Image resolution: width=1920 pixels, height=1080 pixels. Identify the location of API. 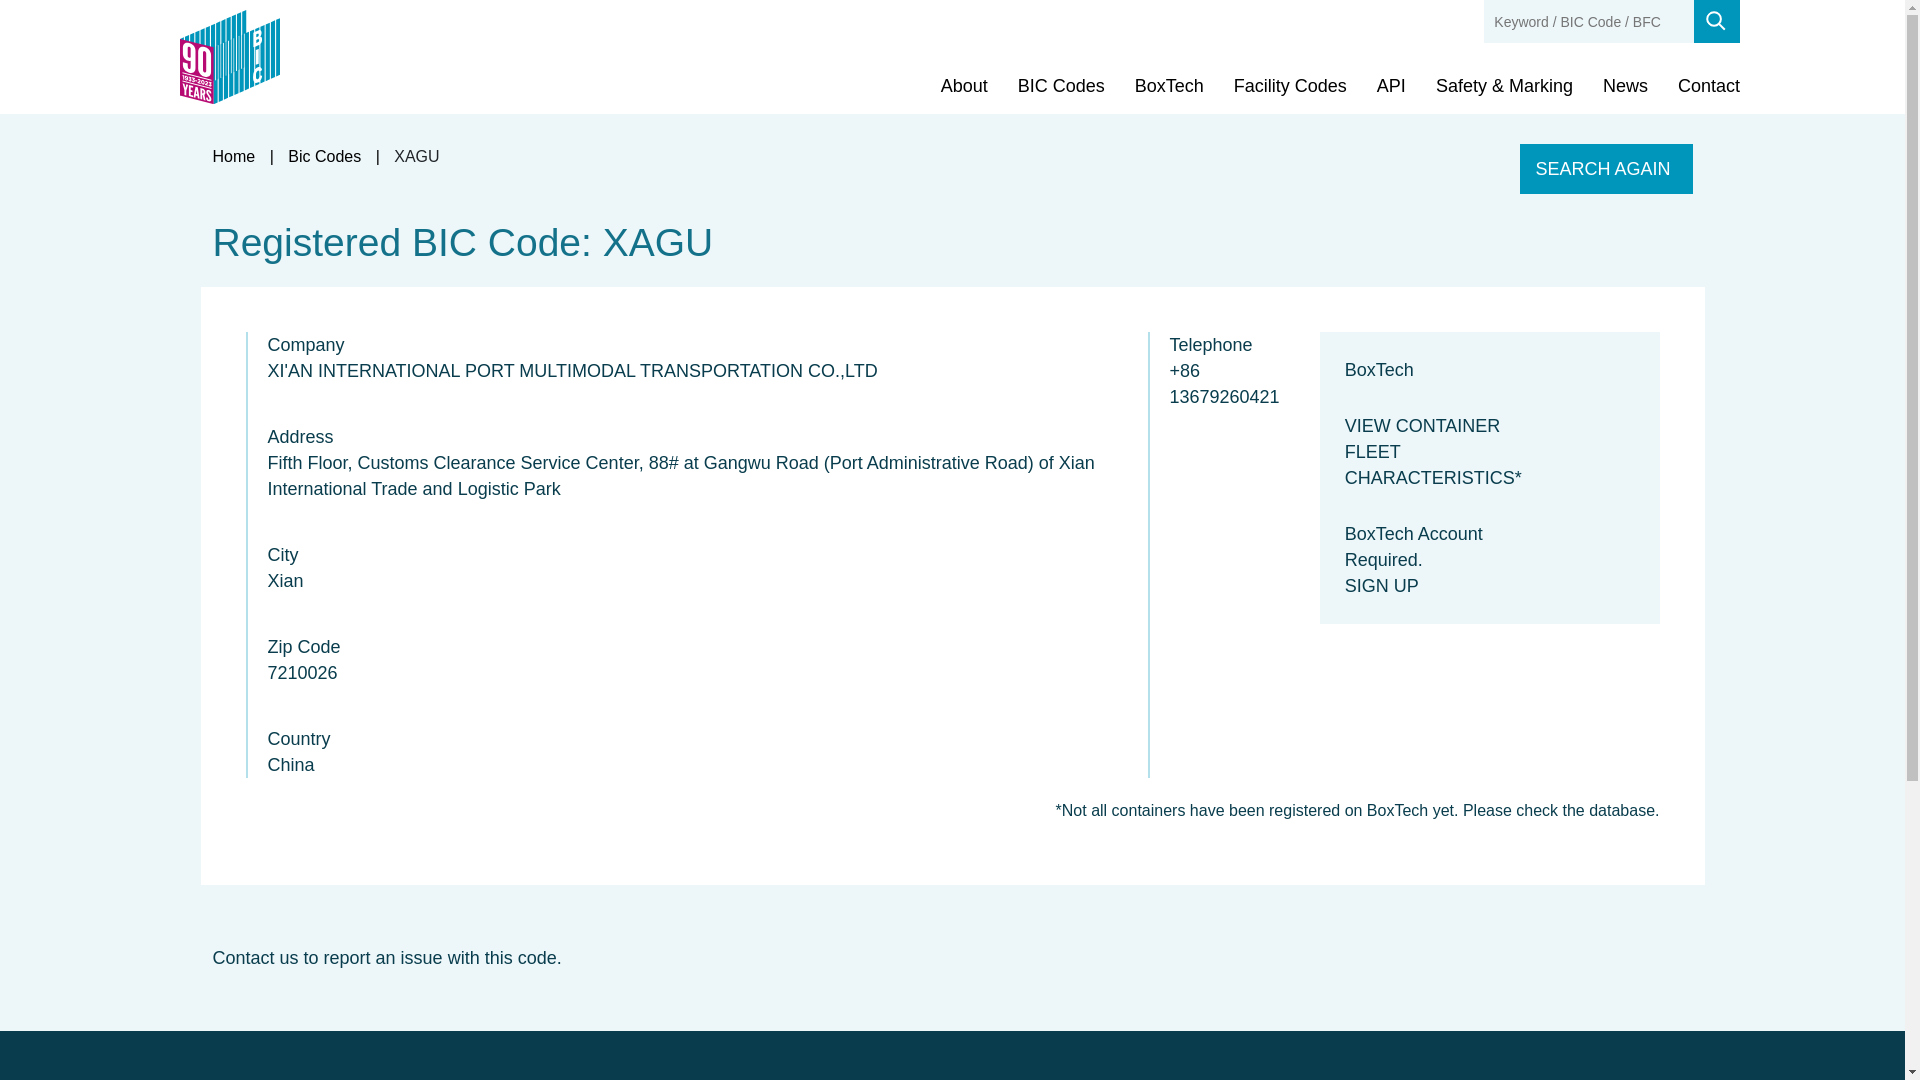
(1390, 86).